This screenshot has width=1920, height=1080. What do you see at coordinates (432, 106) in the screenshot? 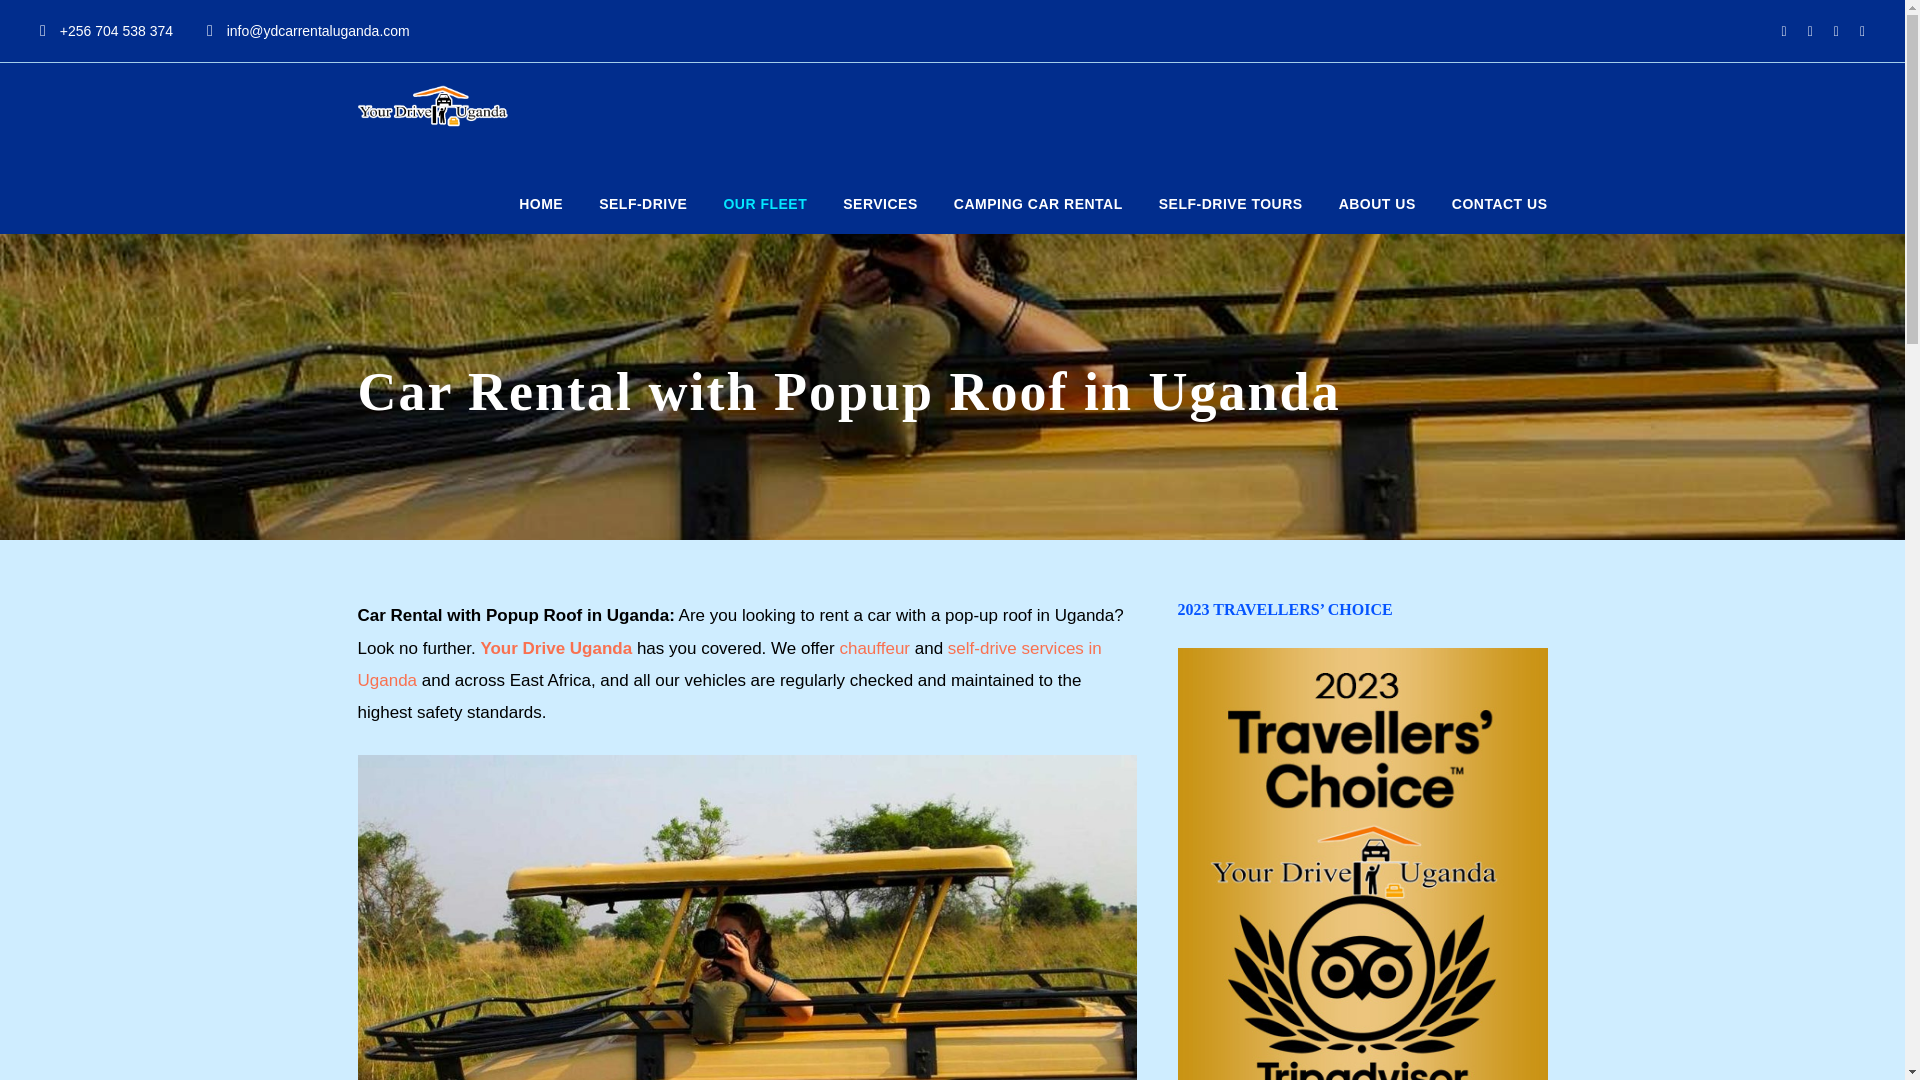
I see `your-drive-uganda-logo` at bounding box center [432, 106].